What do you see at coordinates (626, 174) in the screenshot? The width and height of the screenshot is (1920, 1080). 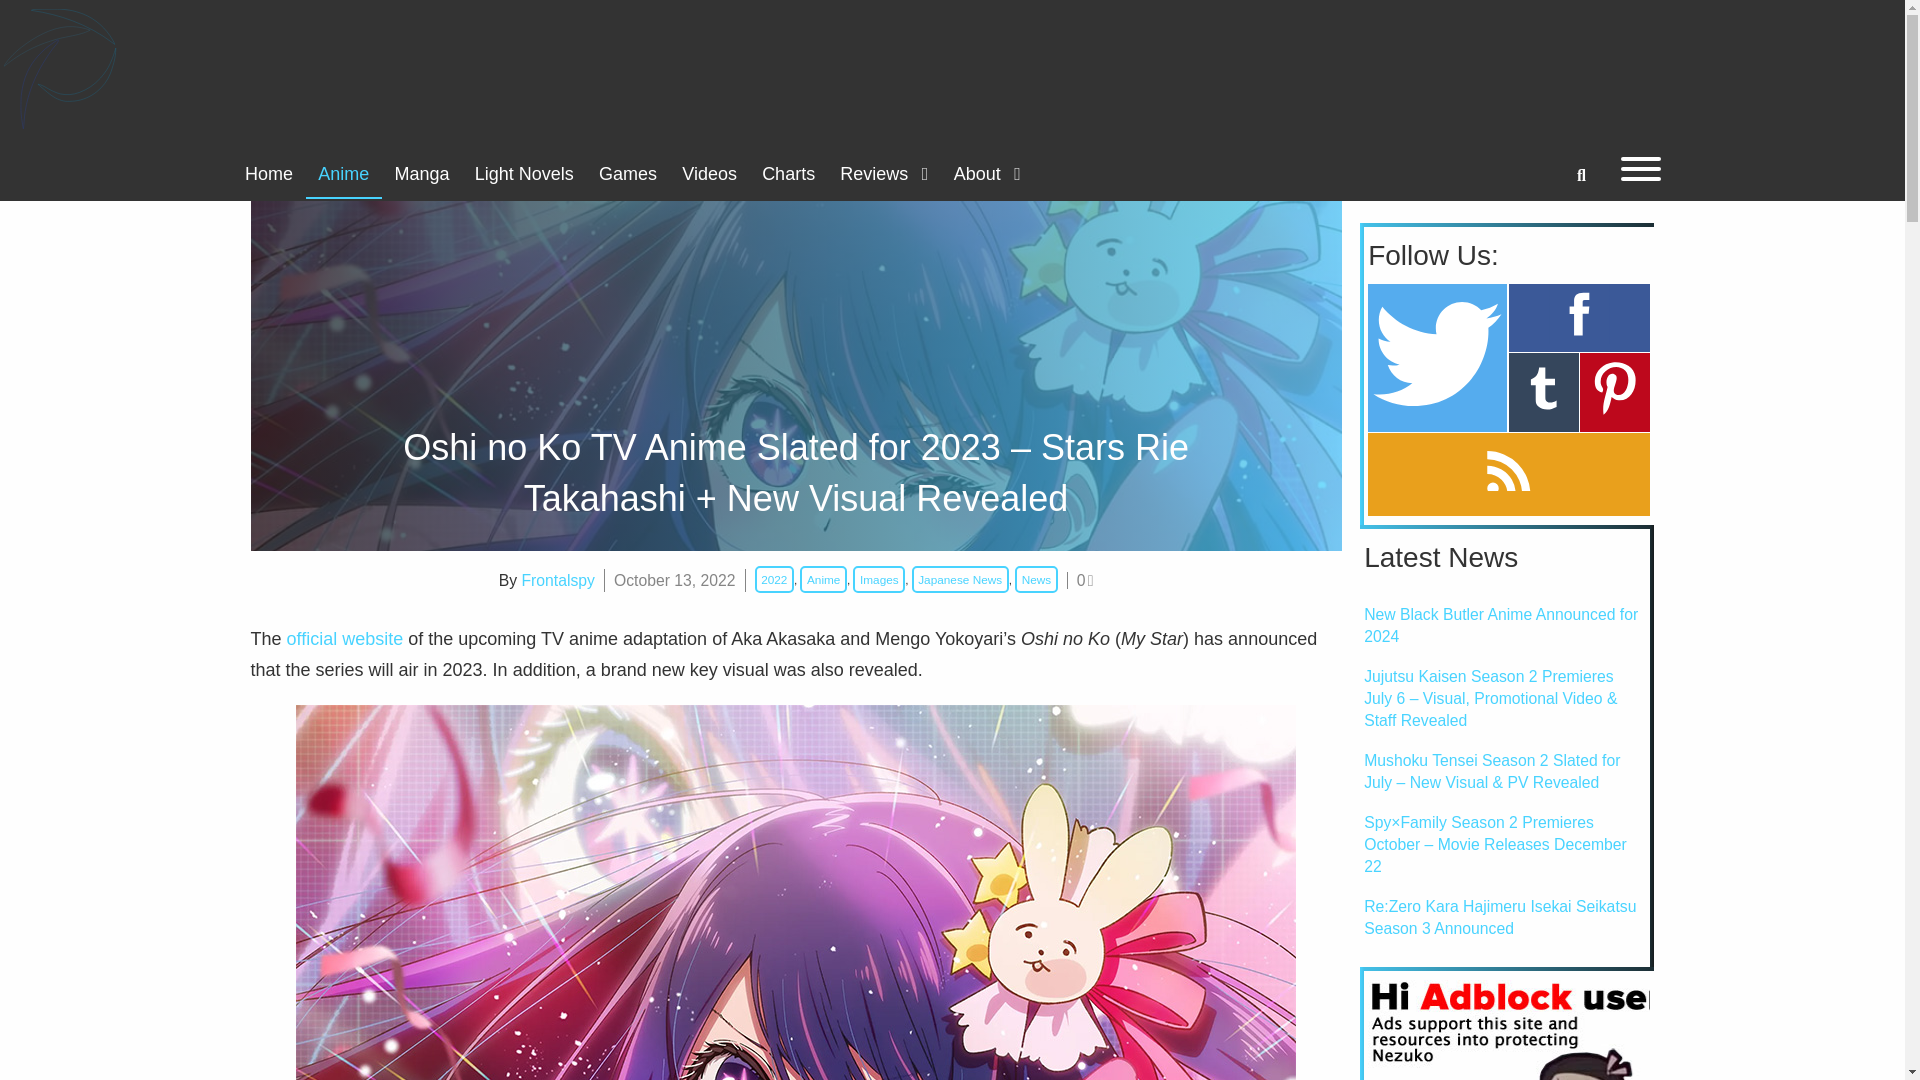 I see `Games` at bounding box center [626, 174].